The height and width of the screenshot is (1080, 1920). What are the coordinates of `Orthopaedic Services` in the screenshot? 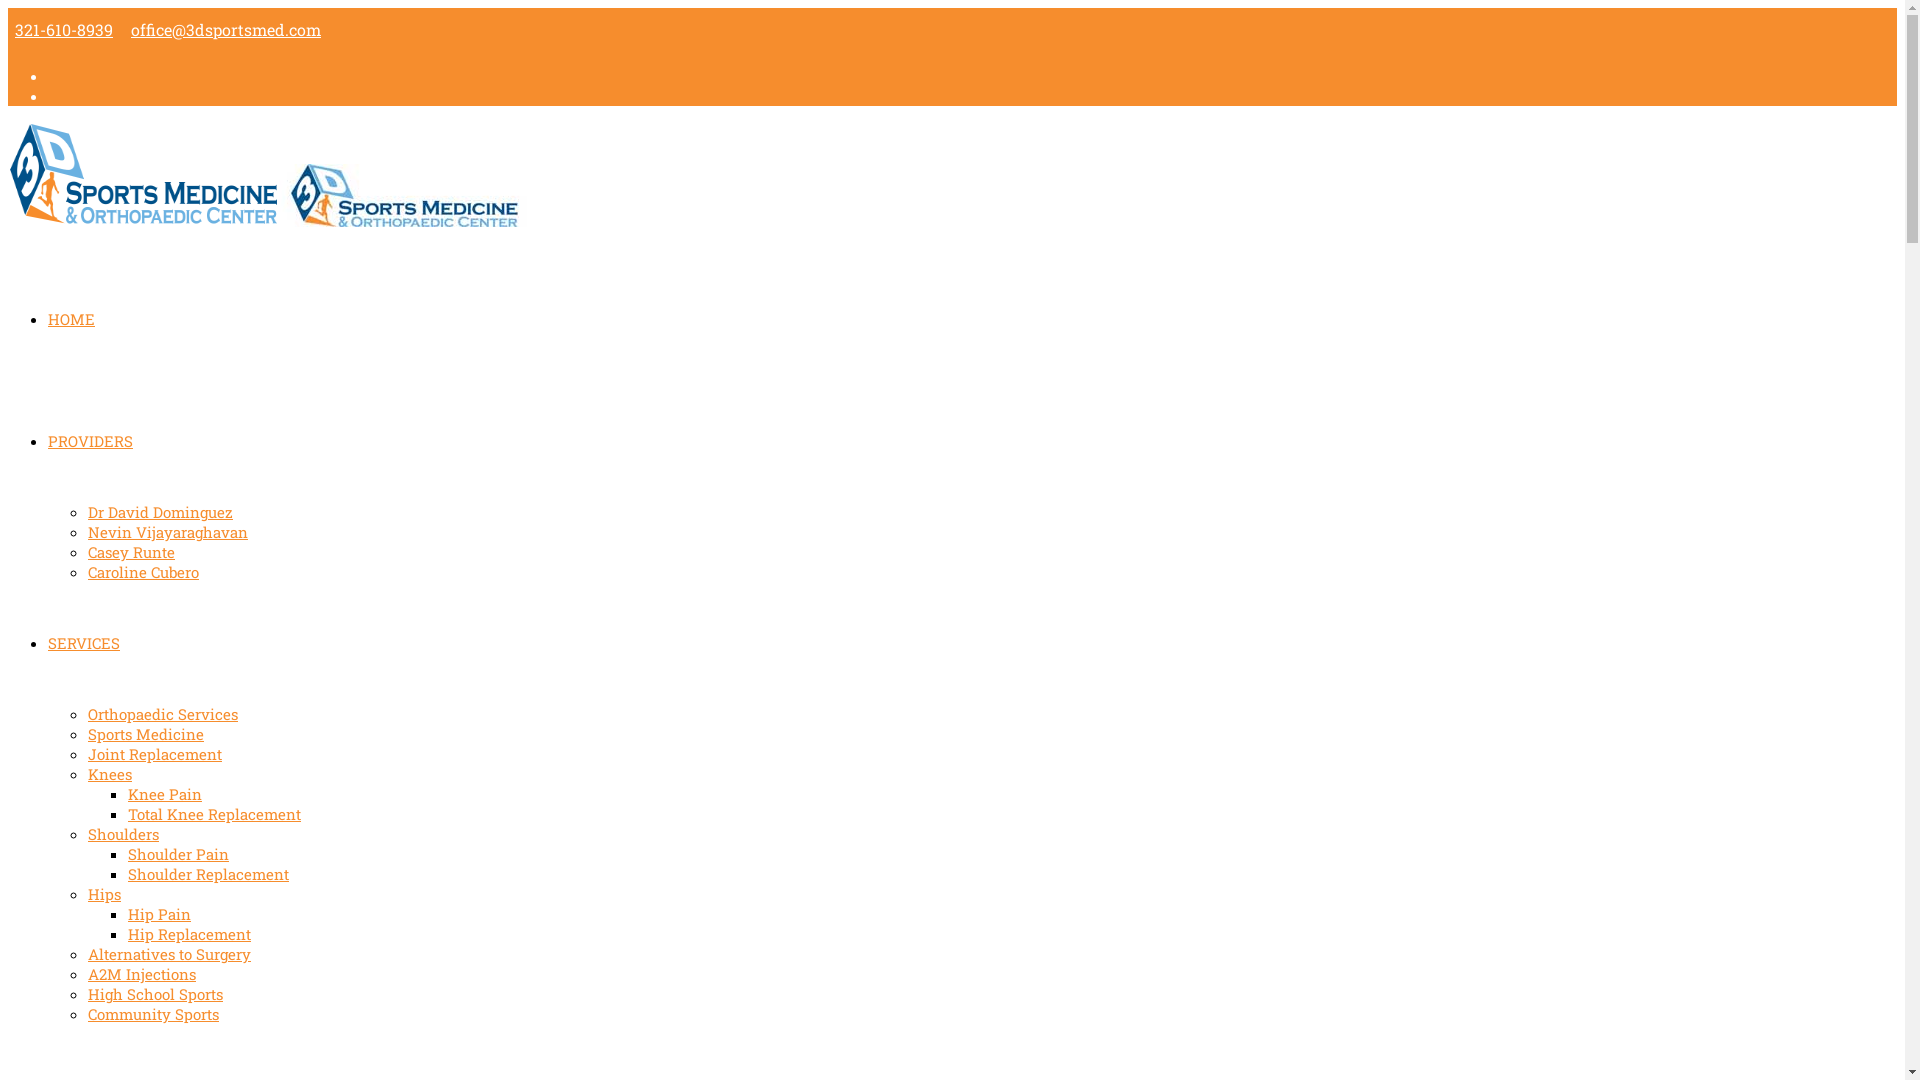 It's located at (163, 714).